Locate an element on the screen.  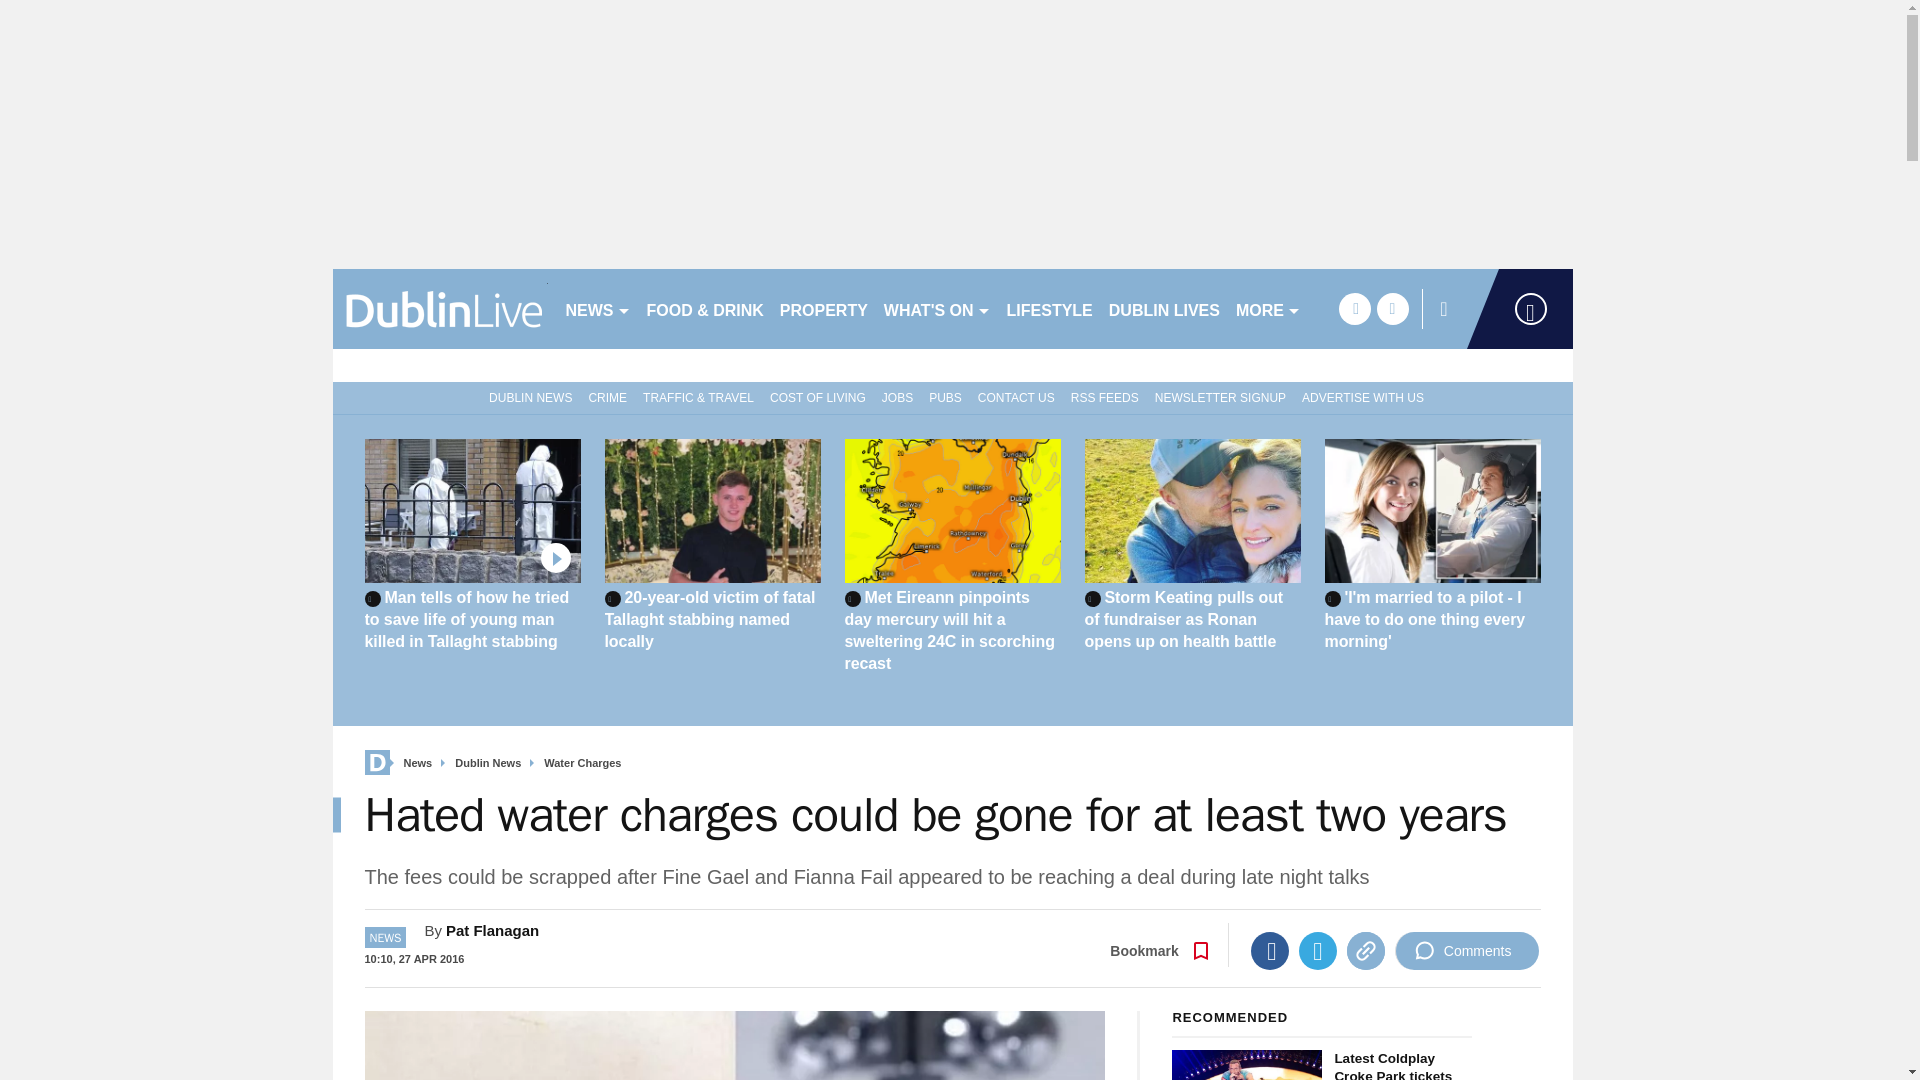
PROPERTY is located at coordinates (823, 308).